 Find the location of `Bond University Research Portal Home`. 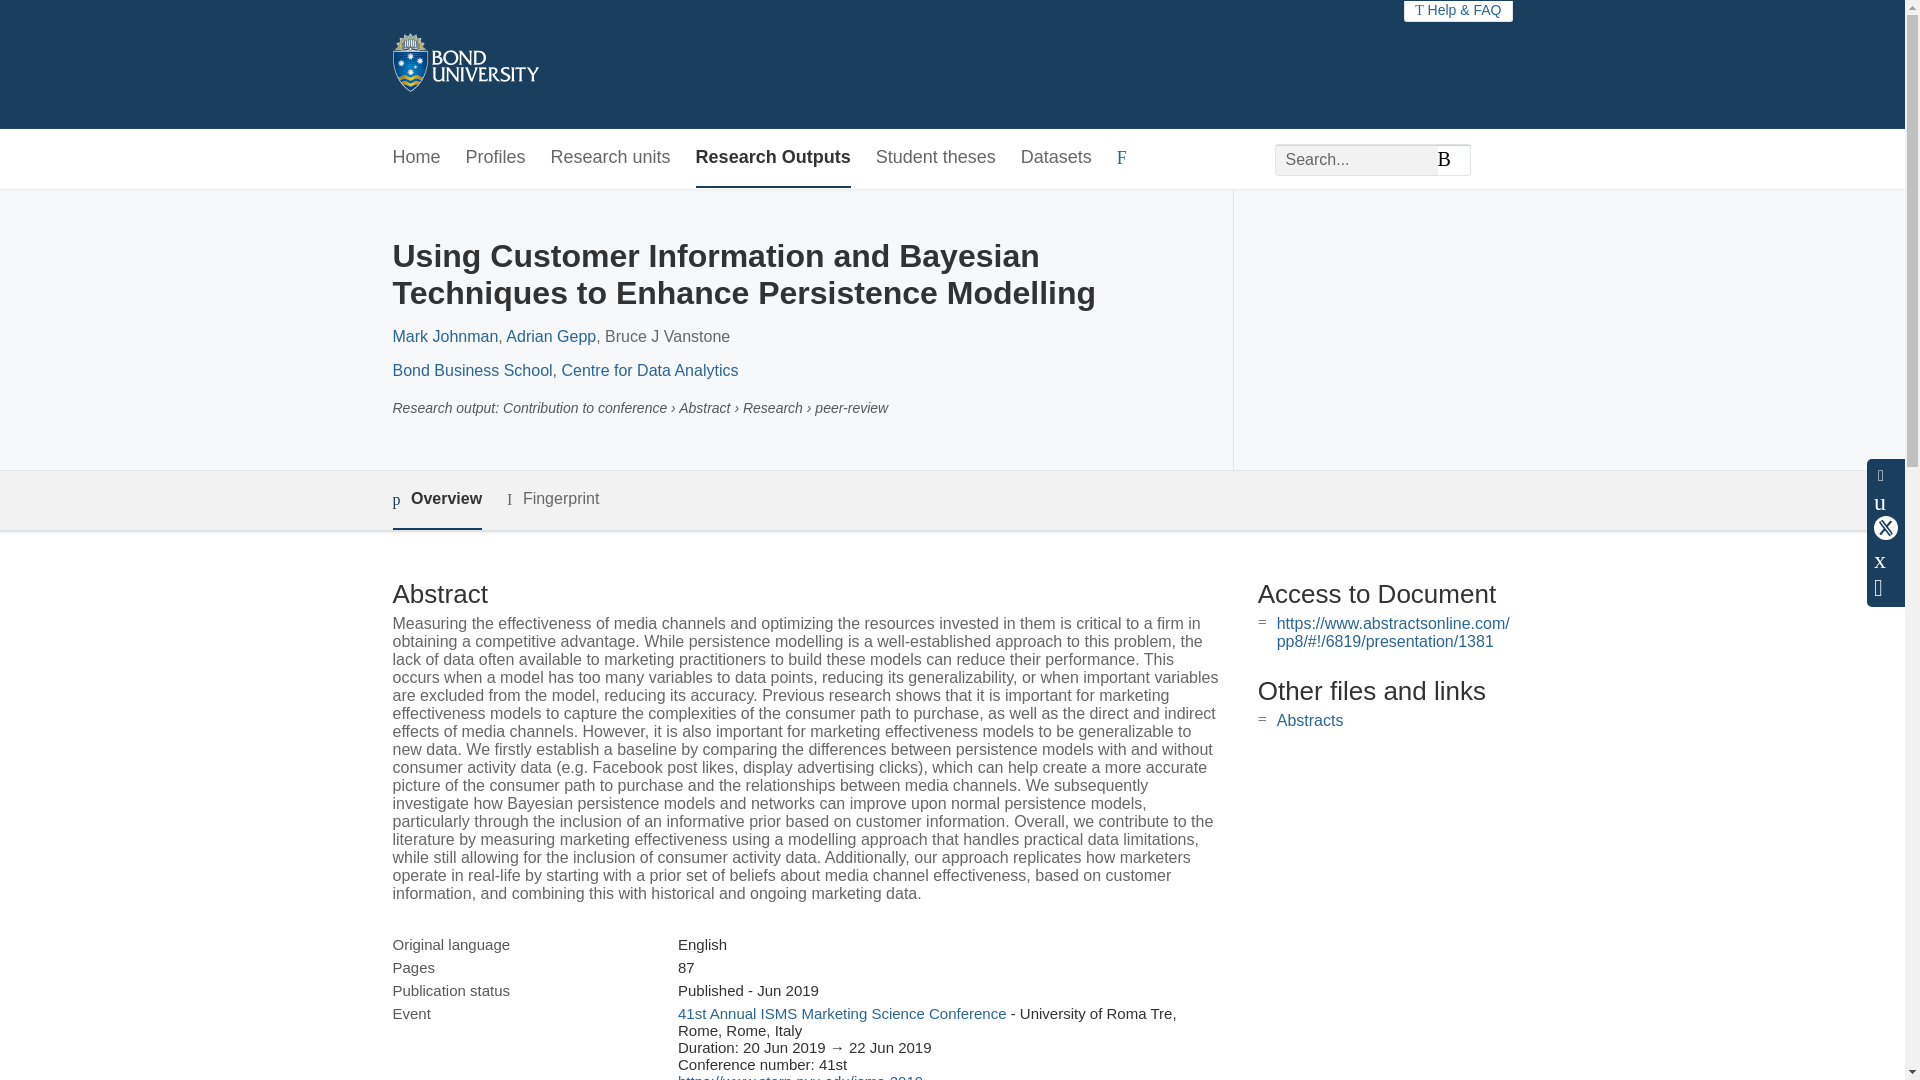

Bond University Research Portal Home is located at coordinates (464, 64).